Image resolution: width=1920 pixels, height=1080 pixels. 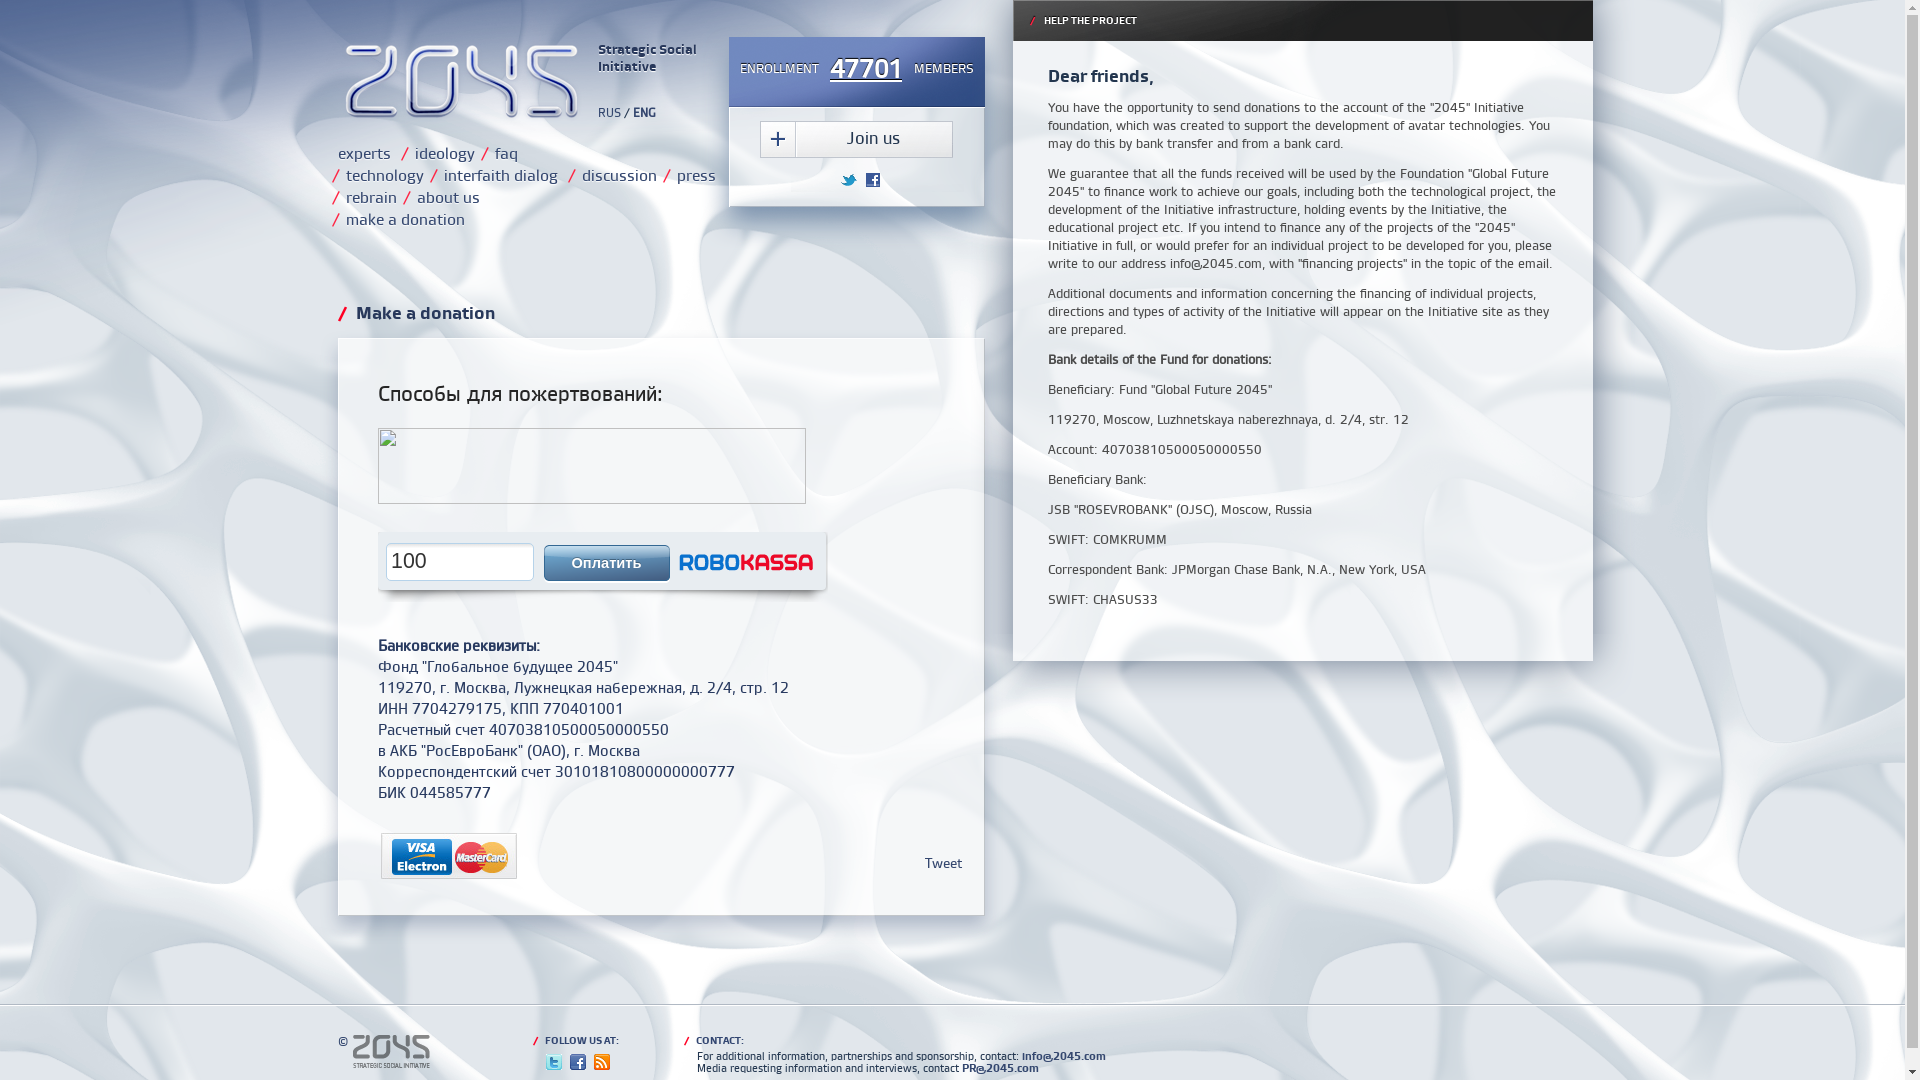 I want to click on press, so click(x=696, y=175).